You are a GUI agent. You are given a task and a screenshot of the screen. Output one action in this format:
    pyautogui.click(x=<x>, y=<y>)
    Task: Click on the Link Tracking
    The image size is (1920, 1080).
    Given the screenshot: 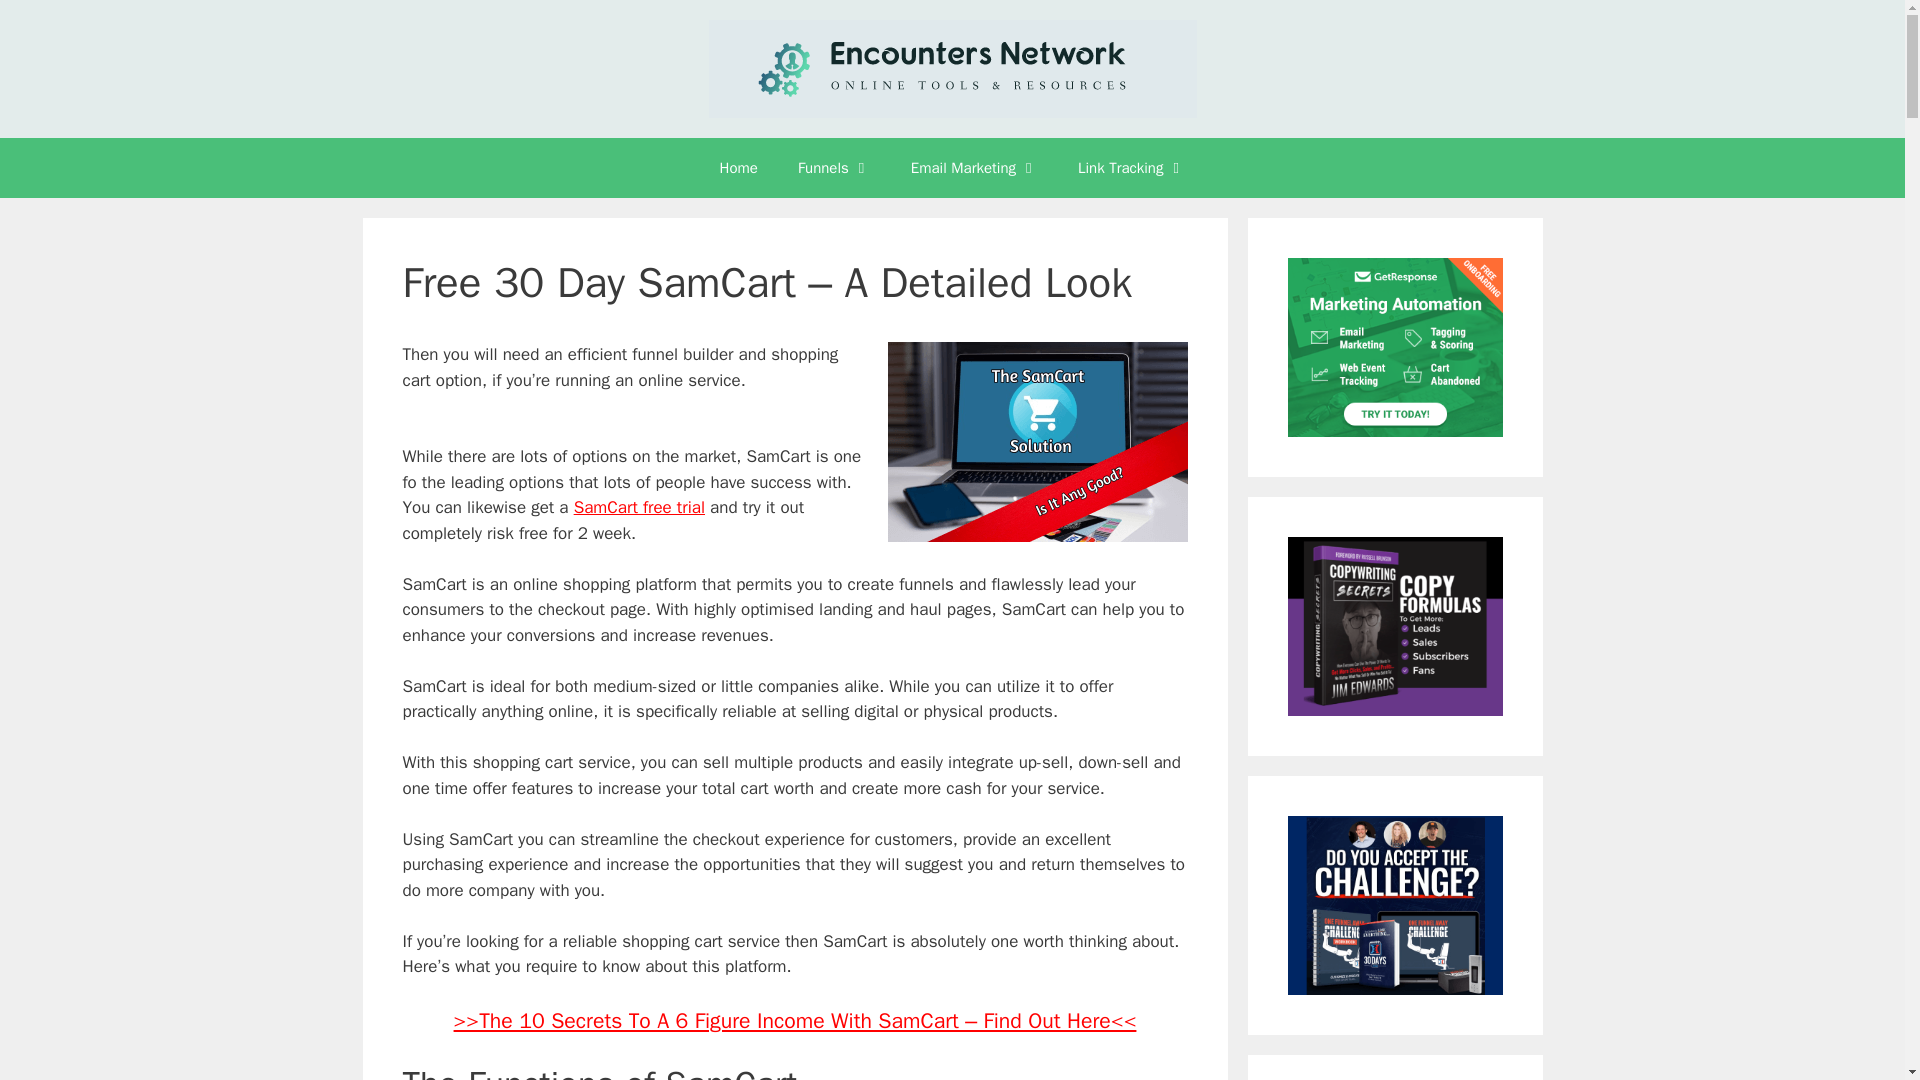 What is the action you would take?
    pyautogui.click(x=1131, y=168)
    